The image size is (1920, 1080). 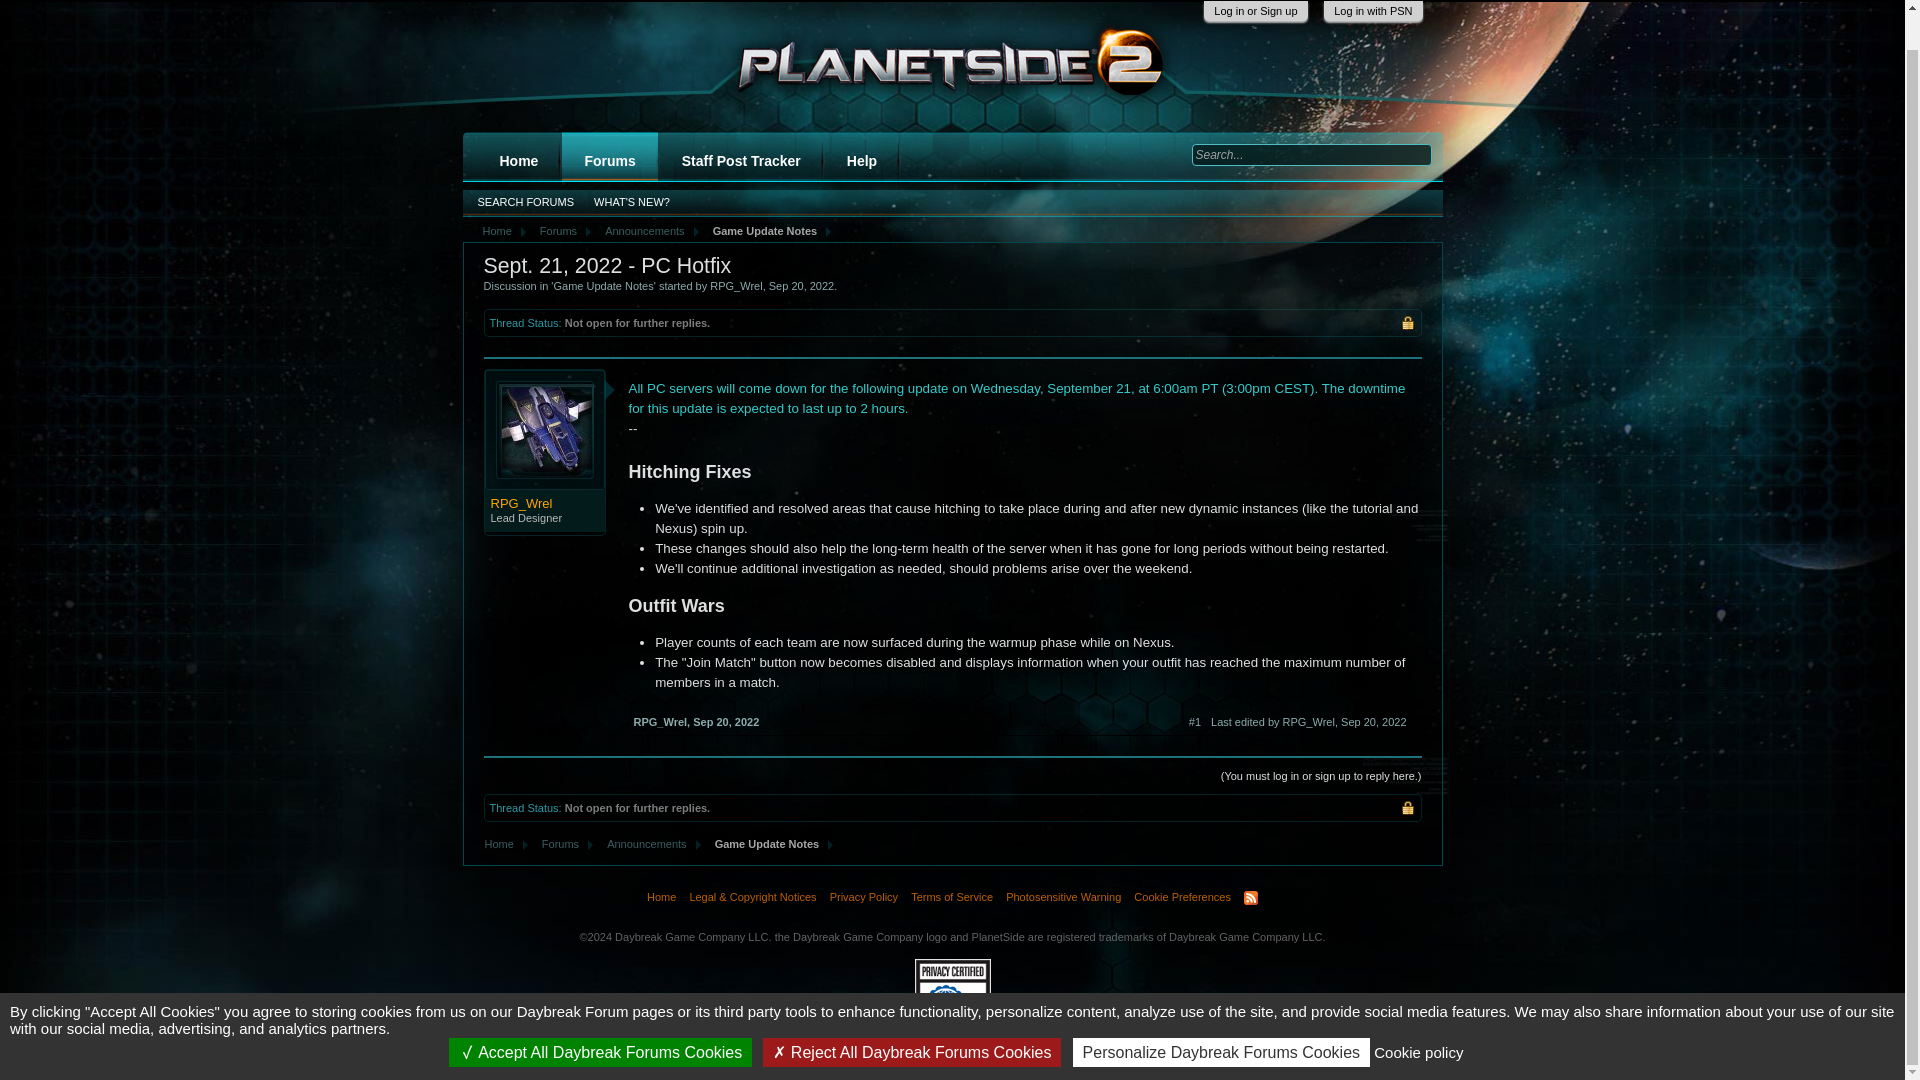 I want to click on Game Update Notes, so click(x=761, y=231).